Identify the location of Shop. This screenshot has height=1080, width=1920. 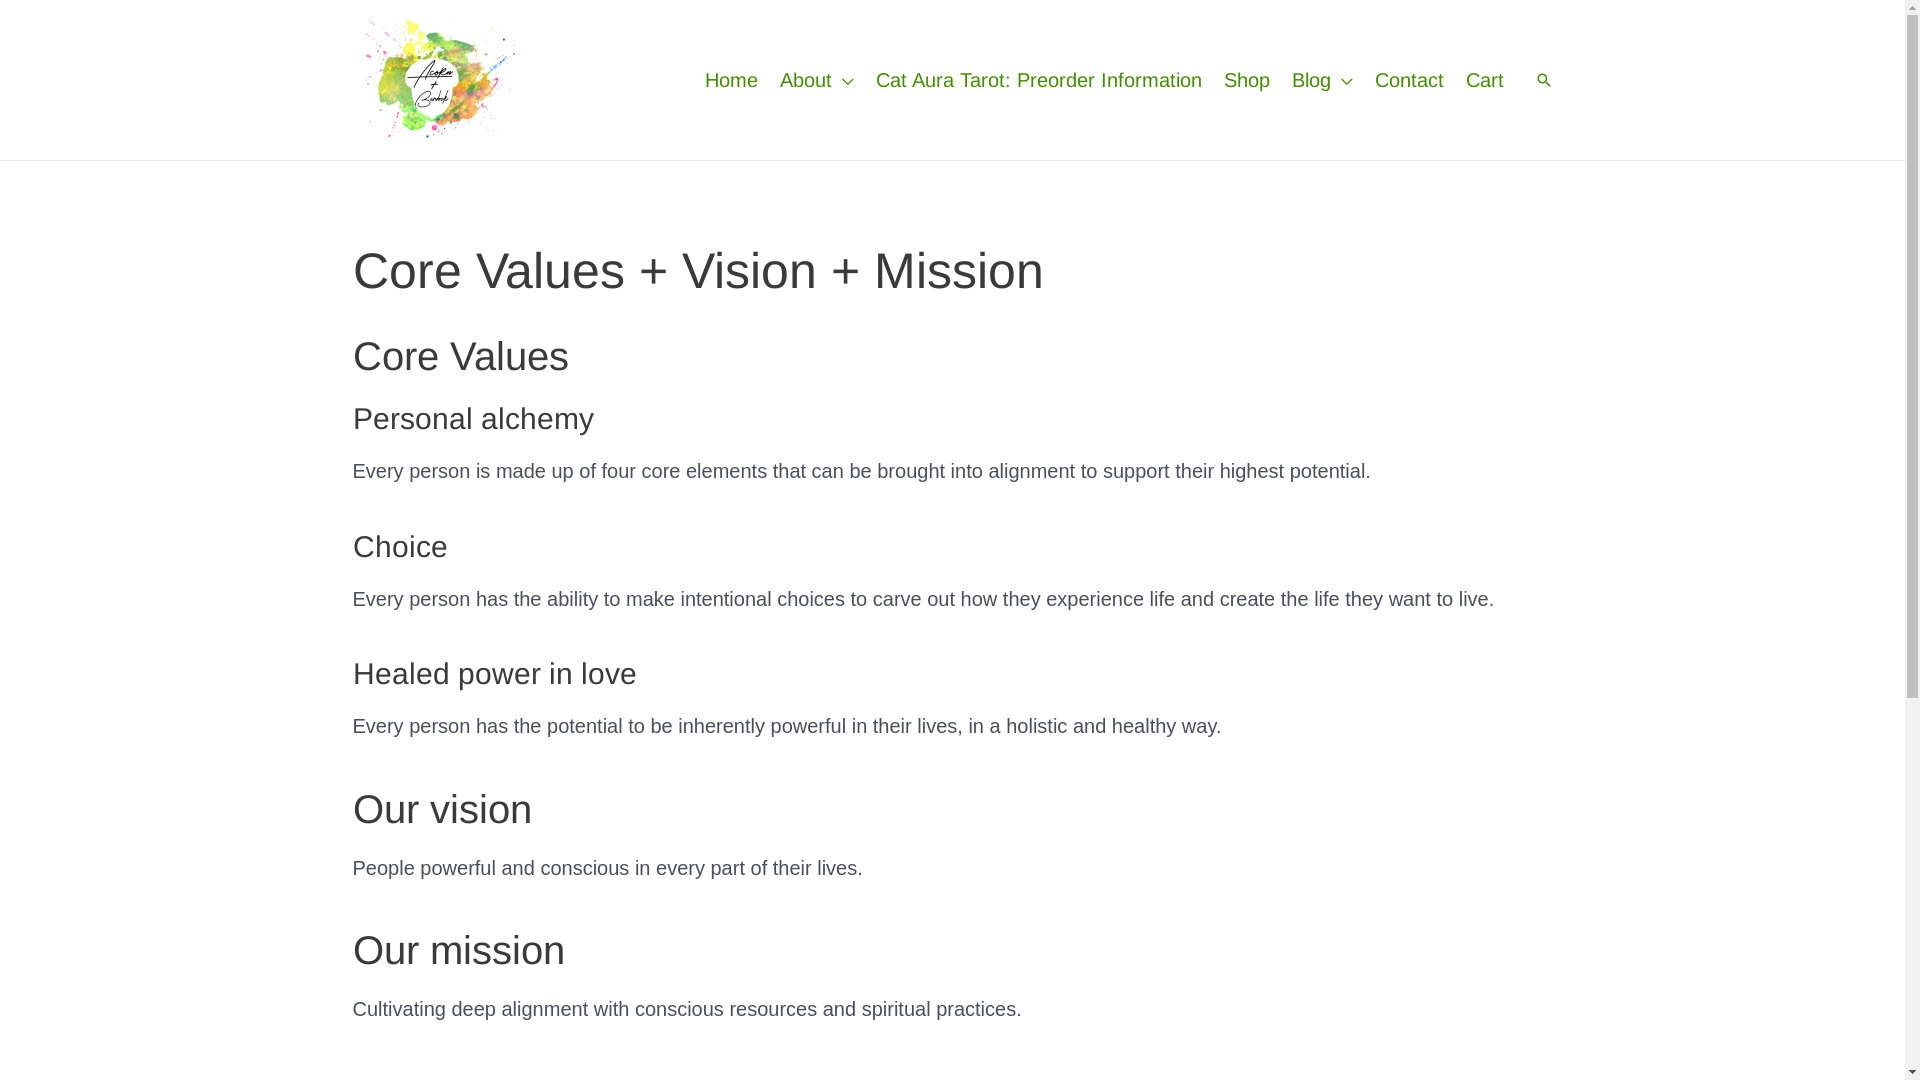
(1246, 80).